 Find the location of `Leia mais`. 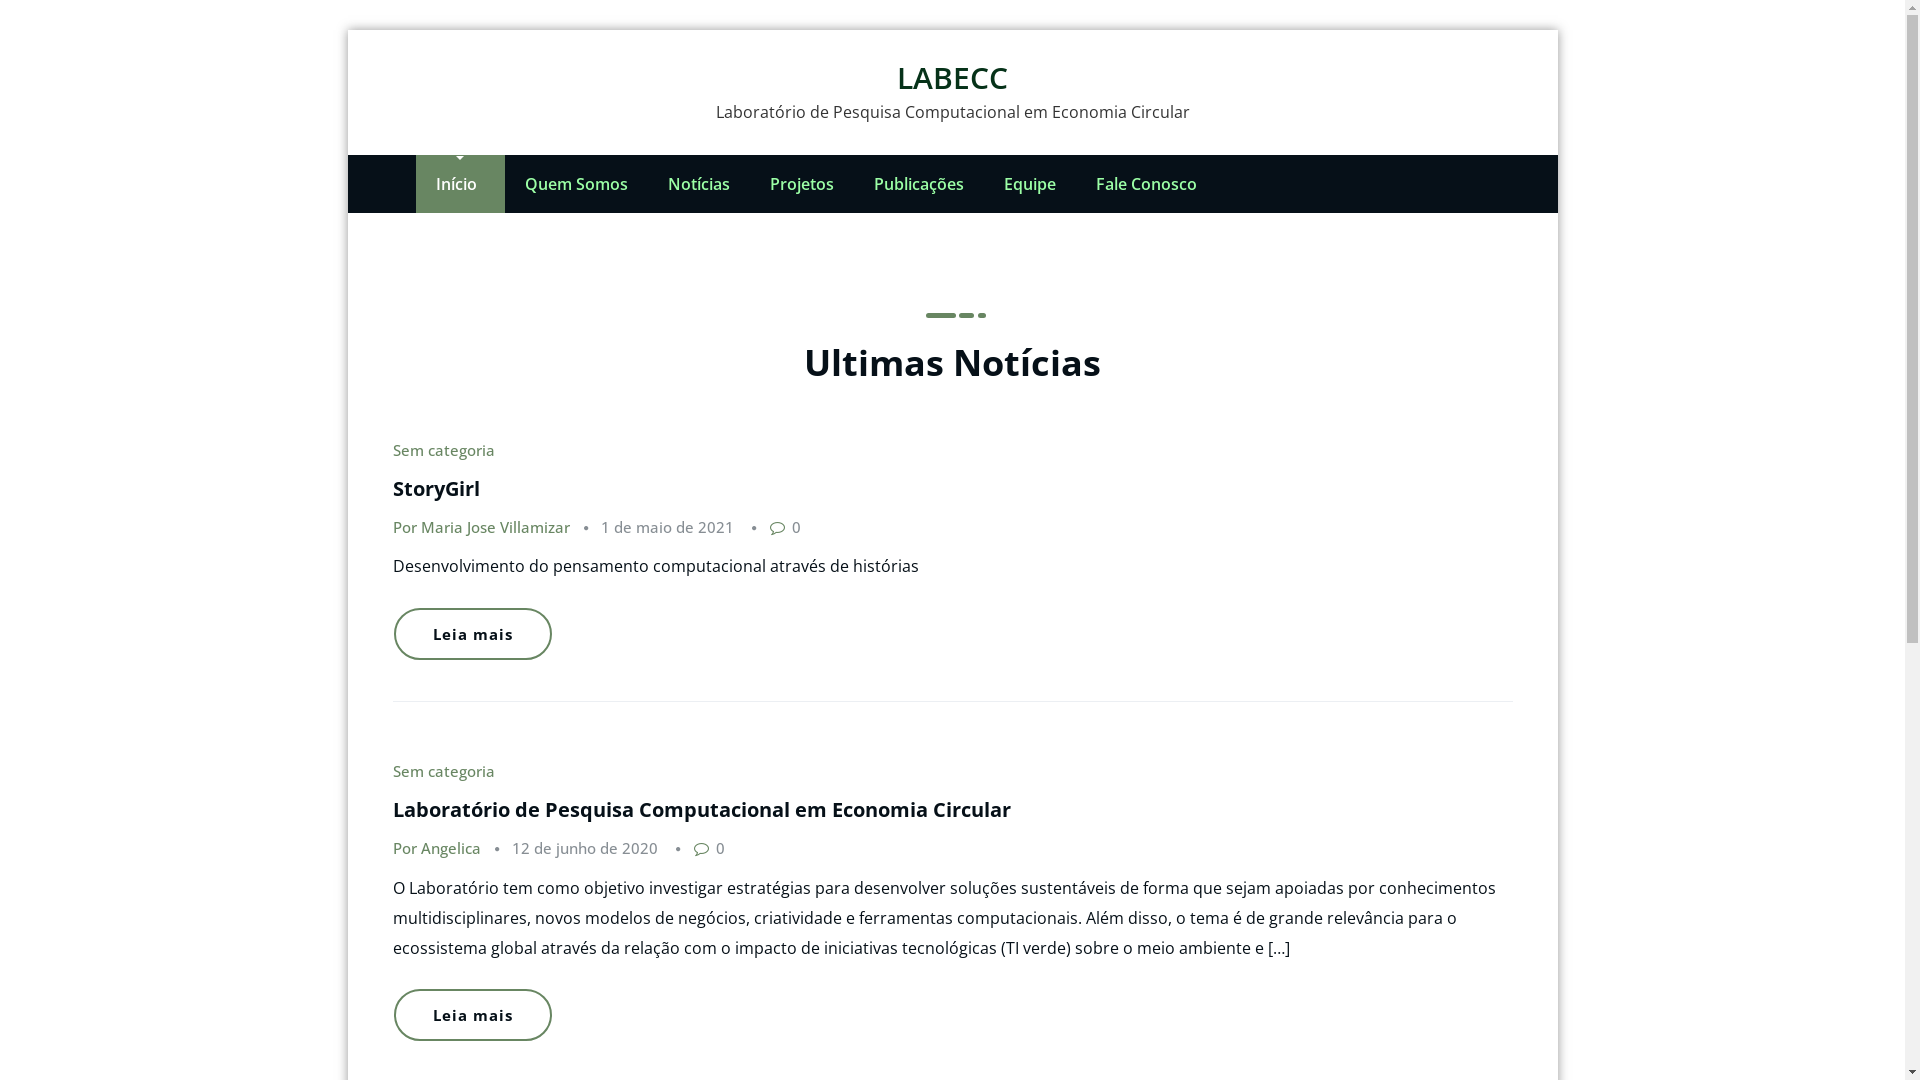

Leia mais is located at coordinates (473, 1015).